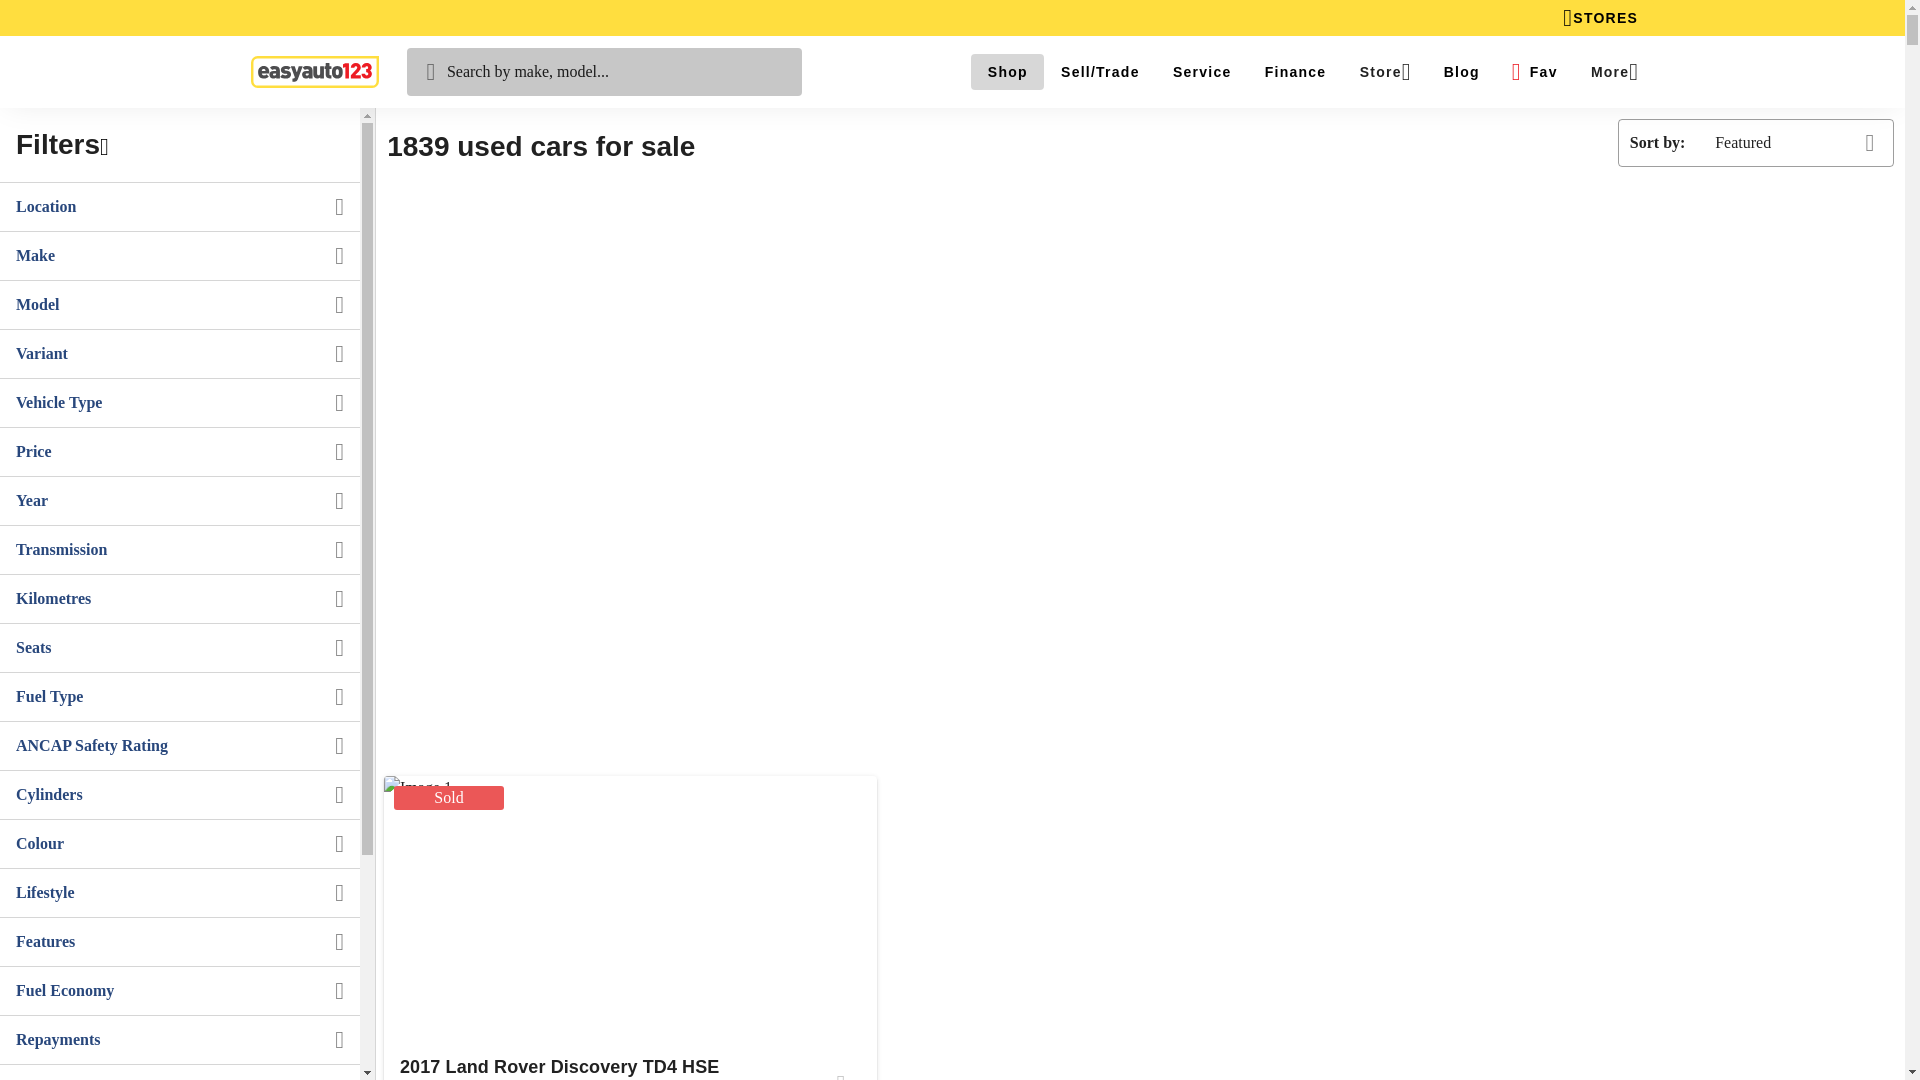 Image resolution: width=1920 pixels, height=1080 pixels. Describe the element at coordinates (1295, 72) in the screenshot. I see `Finance` at that location.